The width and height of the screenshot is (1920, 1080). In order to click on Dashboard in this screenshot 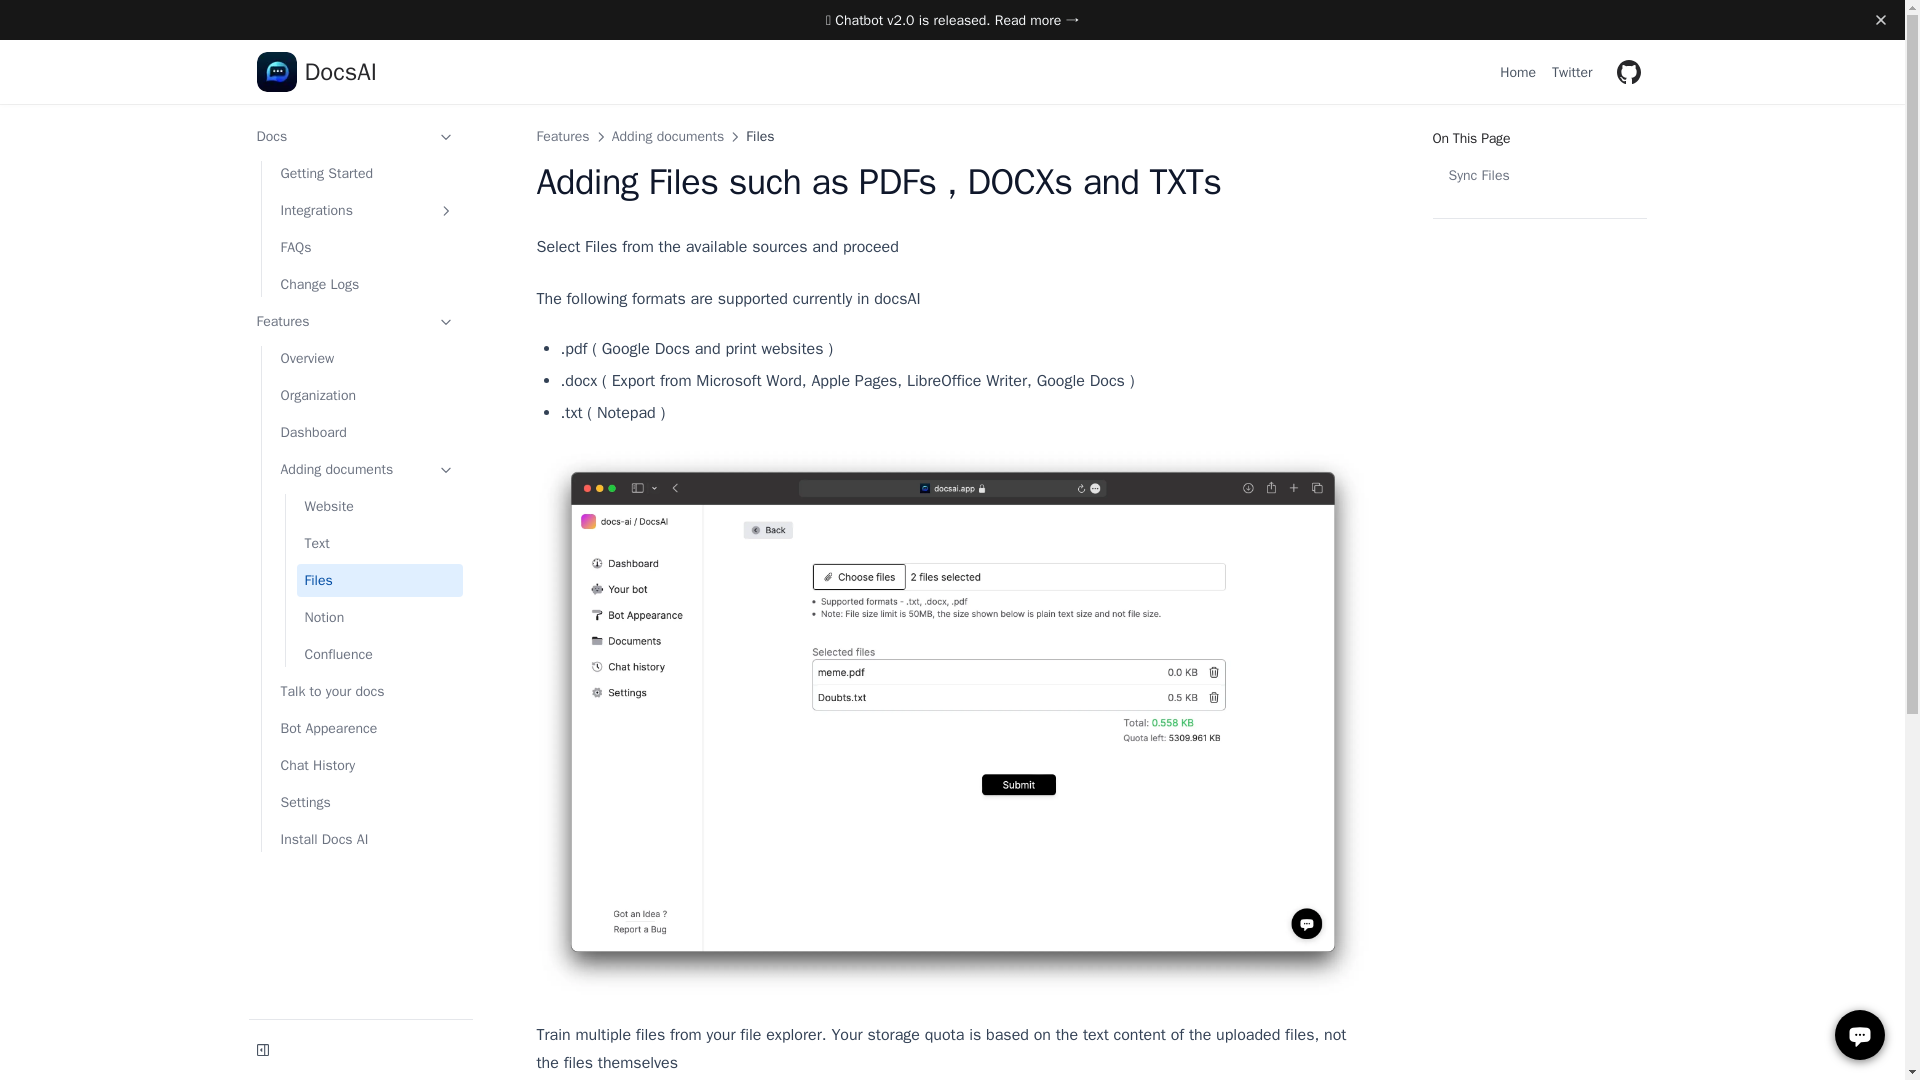, I will do `click(367, 432)`.